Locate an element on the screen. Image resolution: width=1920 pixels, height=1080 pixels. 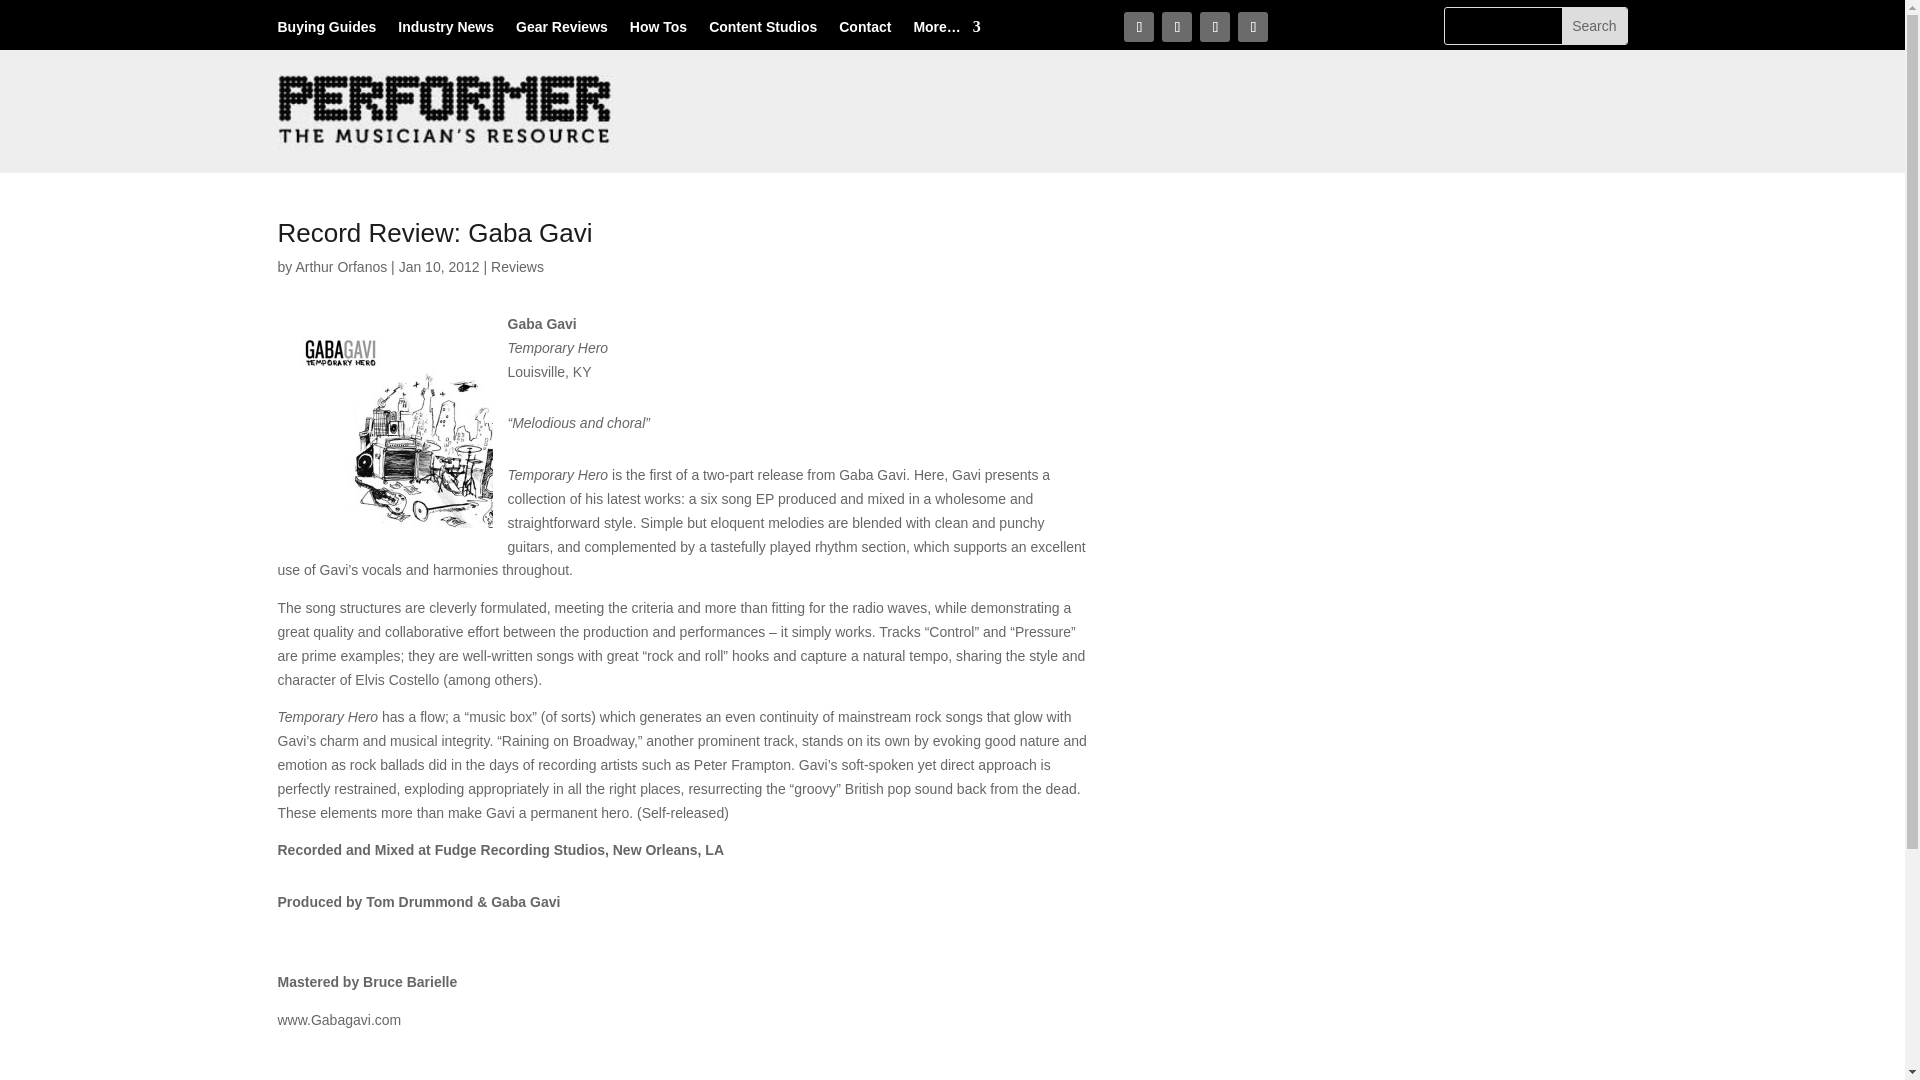
Follow on X is located at coordinates (1176, 26).